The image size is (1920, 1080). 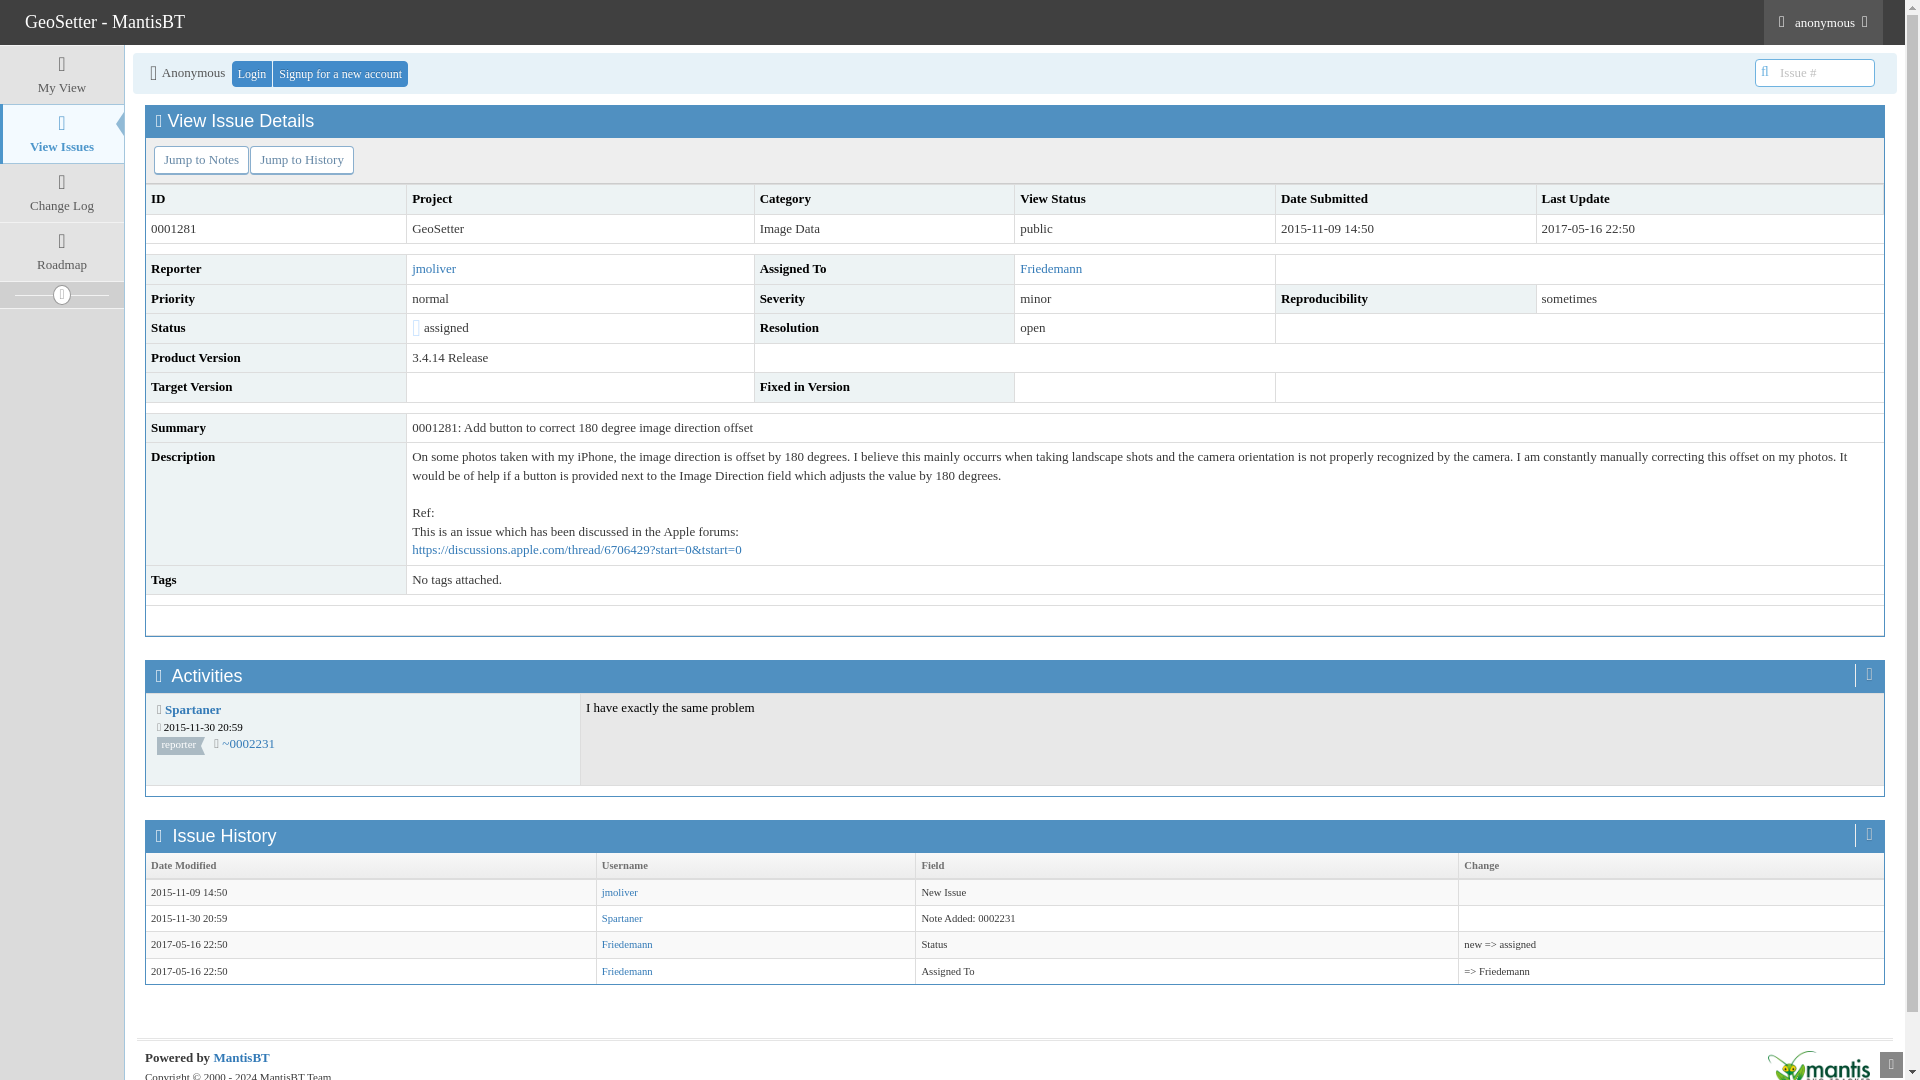 I want to click on Jump to Notes, so click(x=201, y=160).